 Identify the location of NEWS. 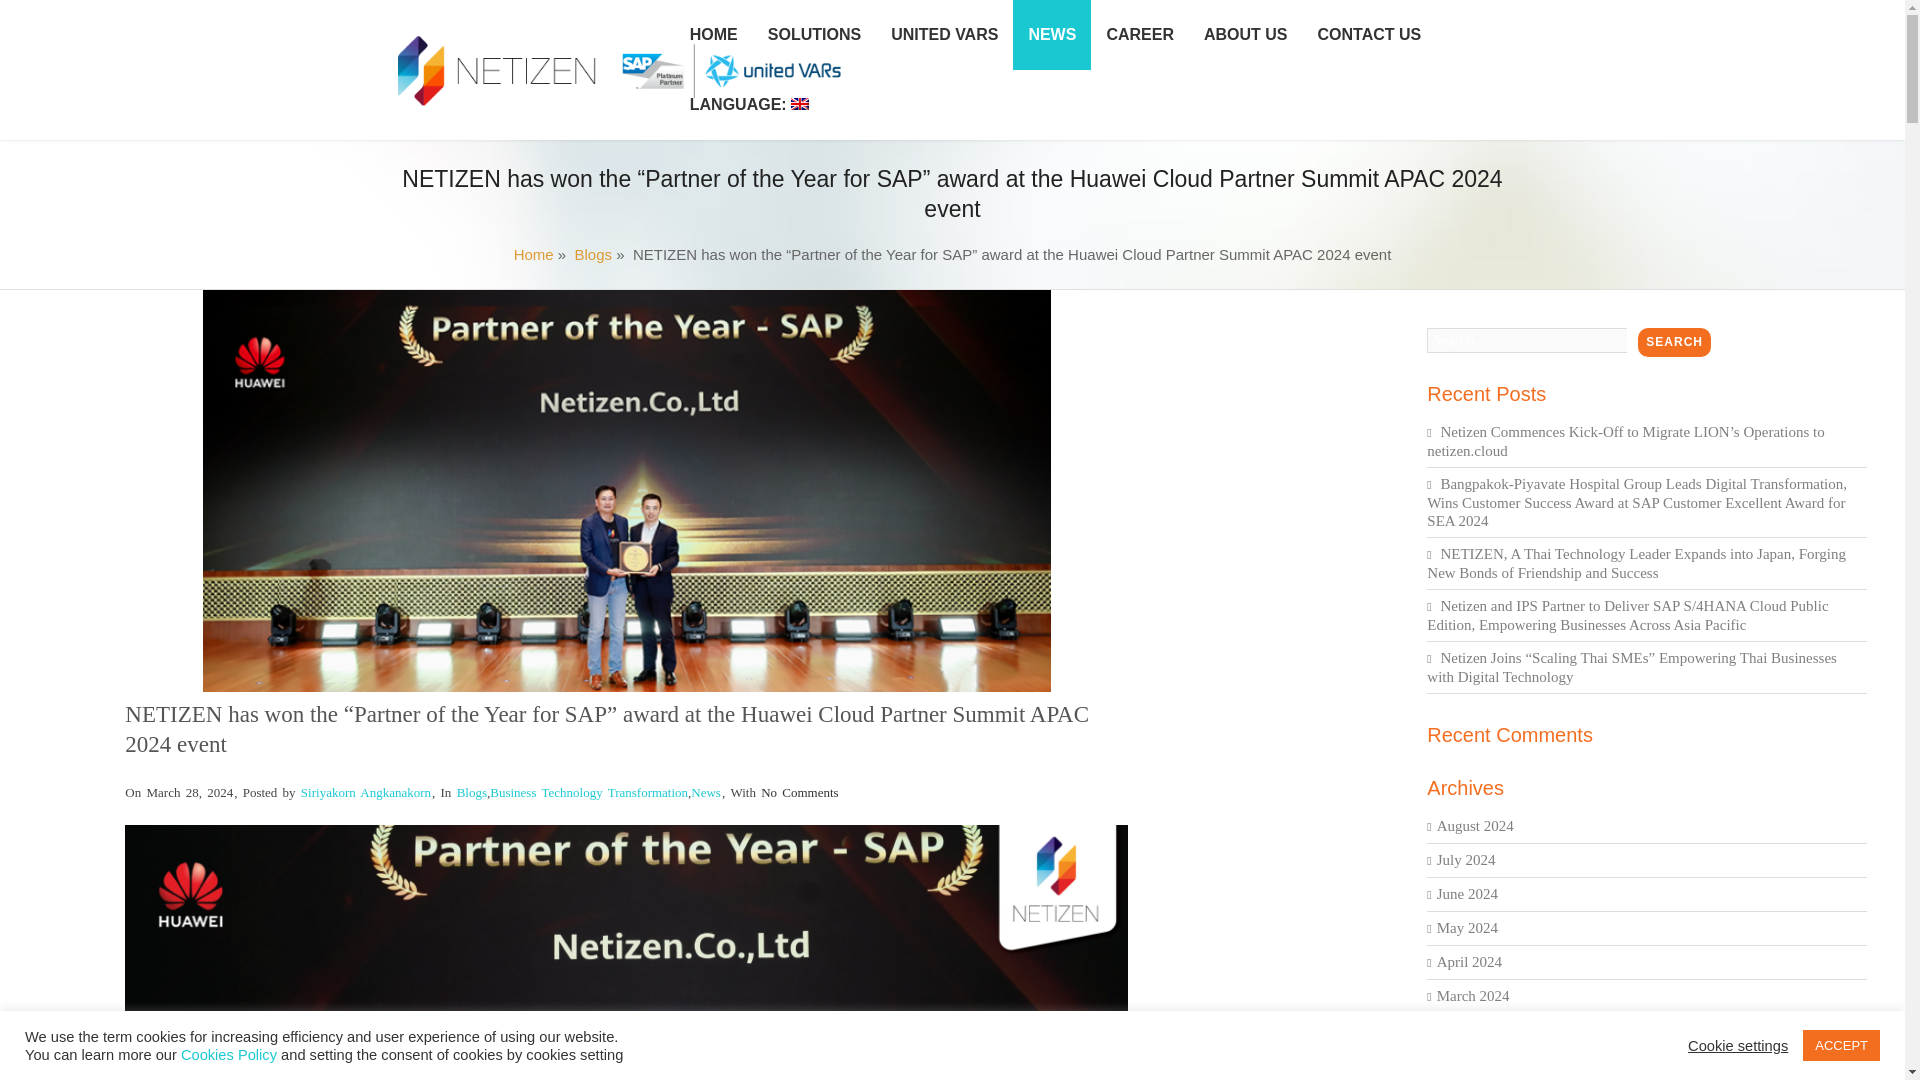
(1052, 35).